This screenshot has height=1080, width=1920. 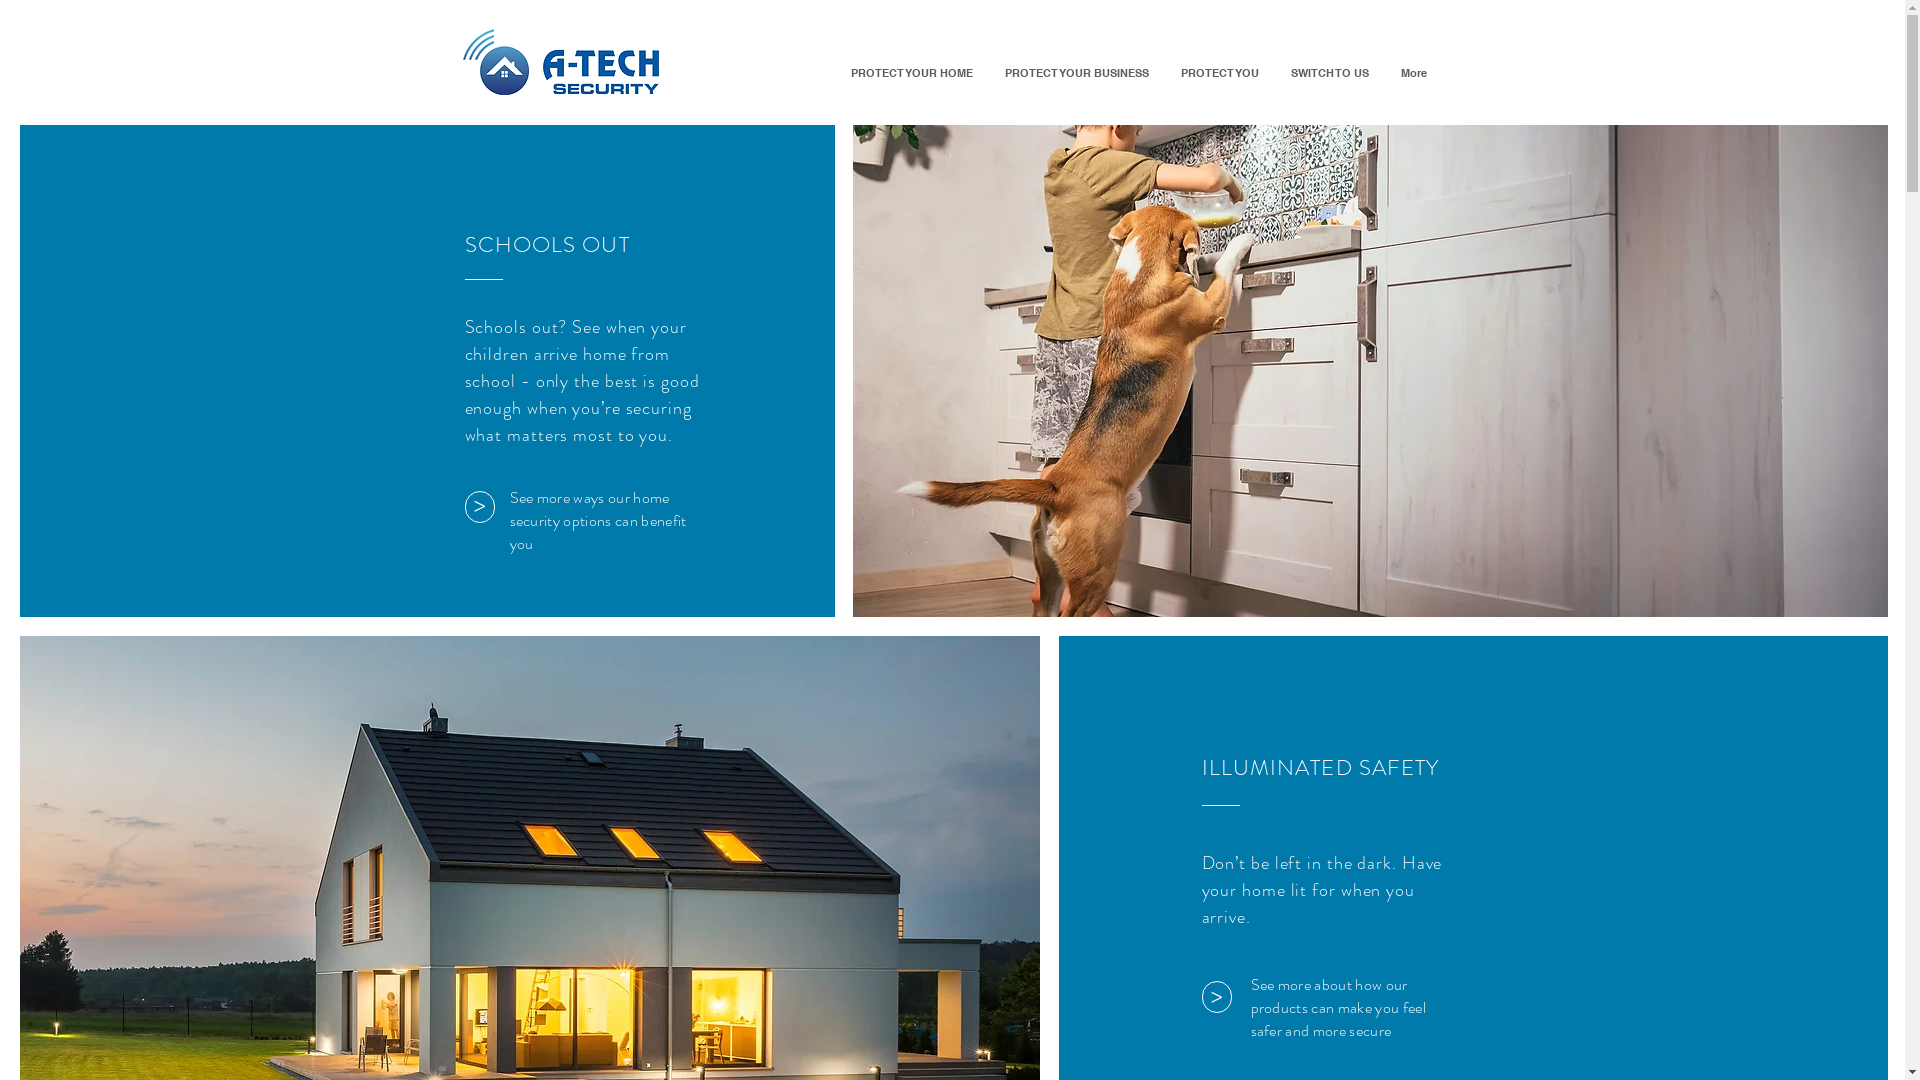 What do you see at coordinates (1217, 997) in the screenshot?
I see `>` at bounding box center [1217, 997].